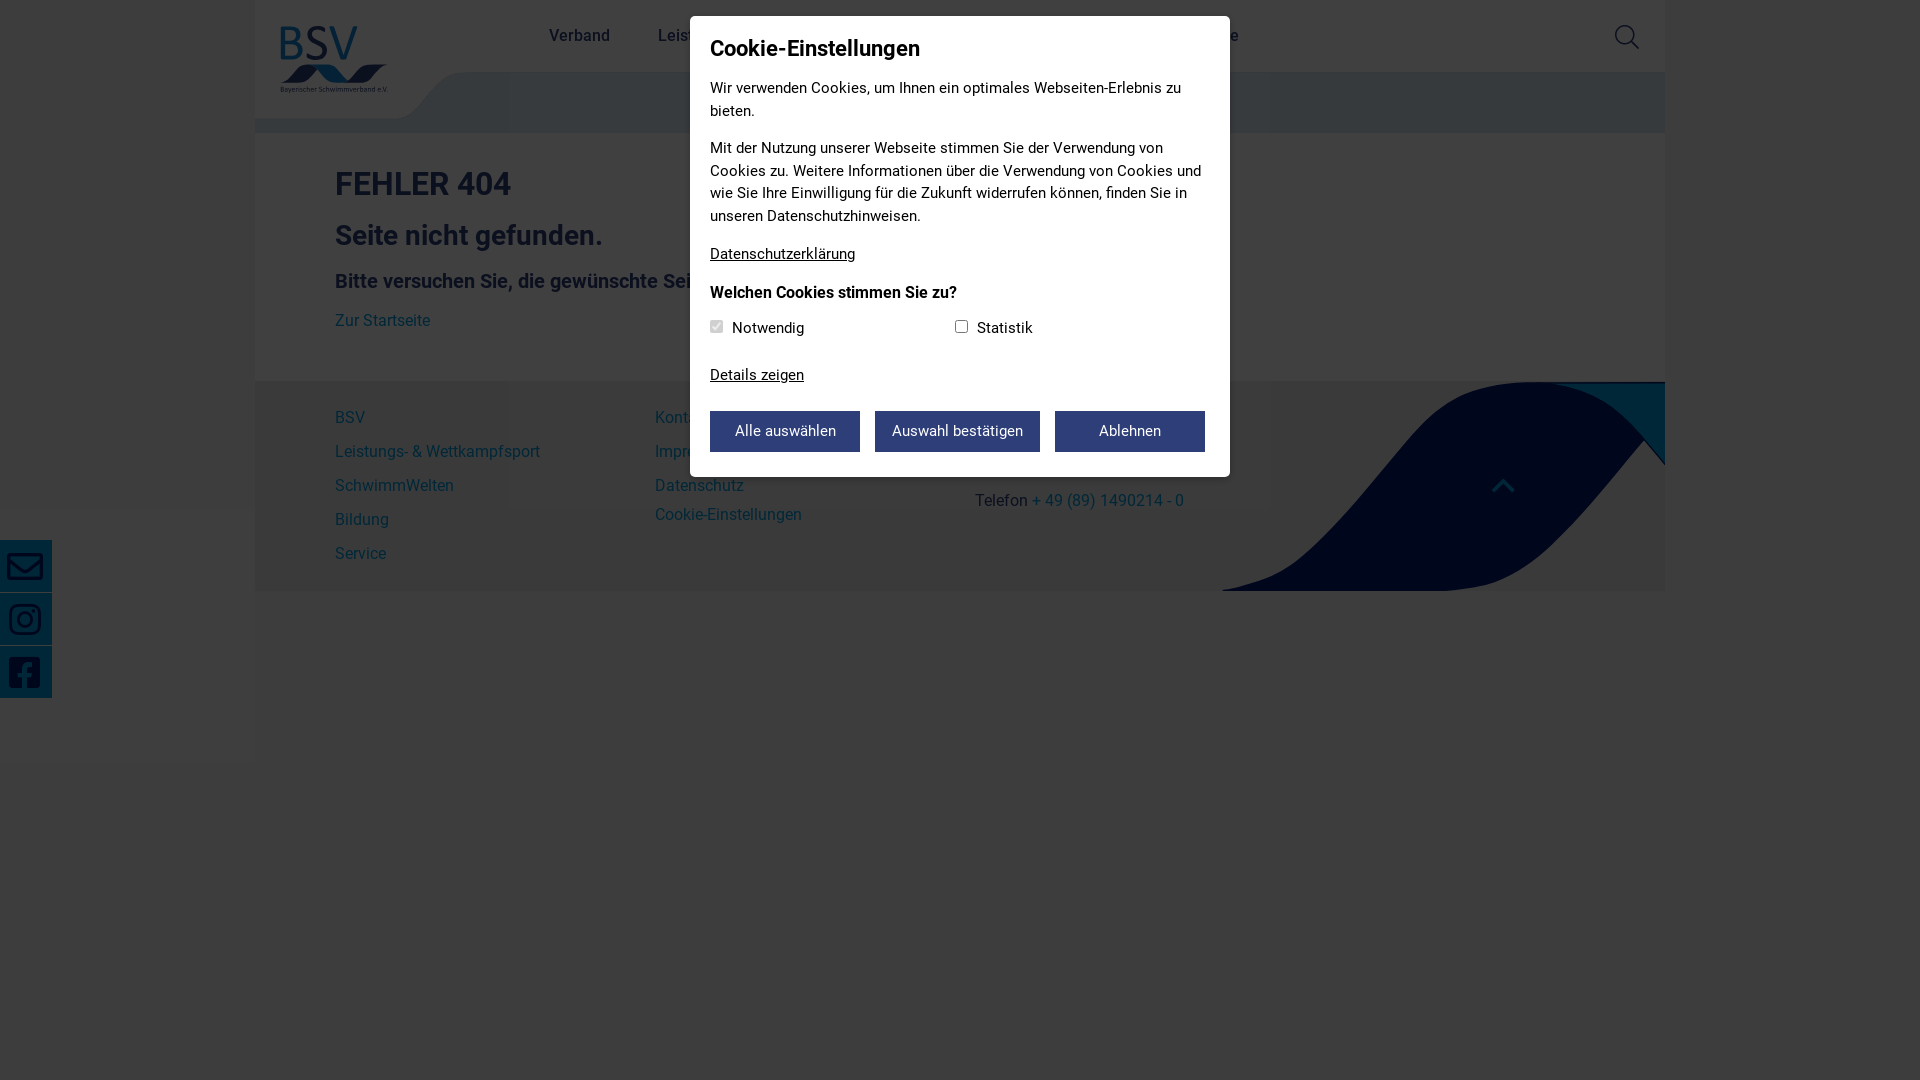  I want to click on SchwimmWelten, so click(480, 486).